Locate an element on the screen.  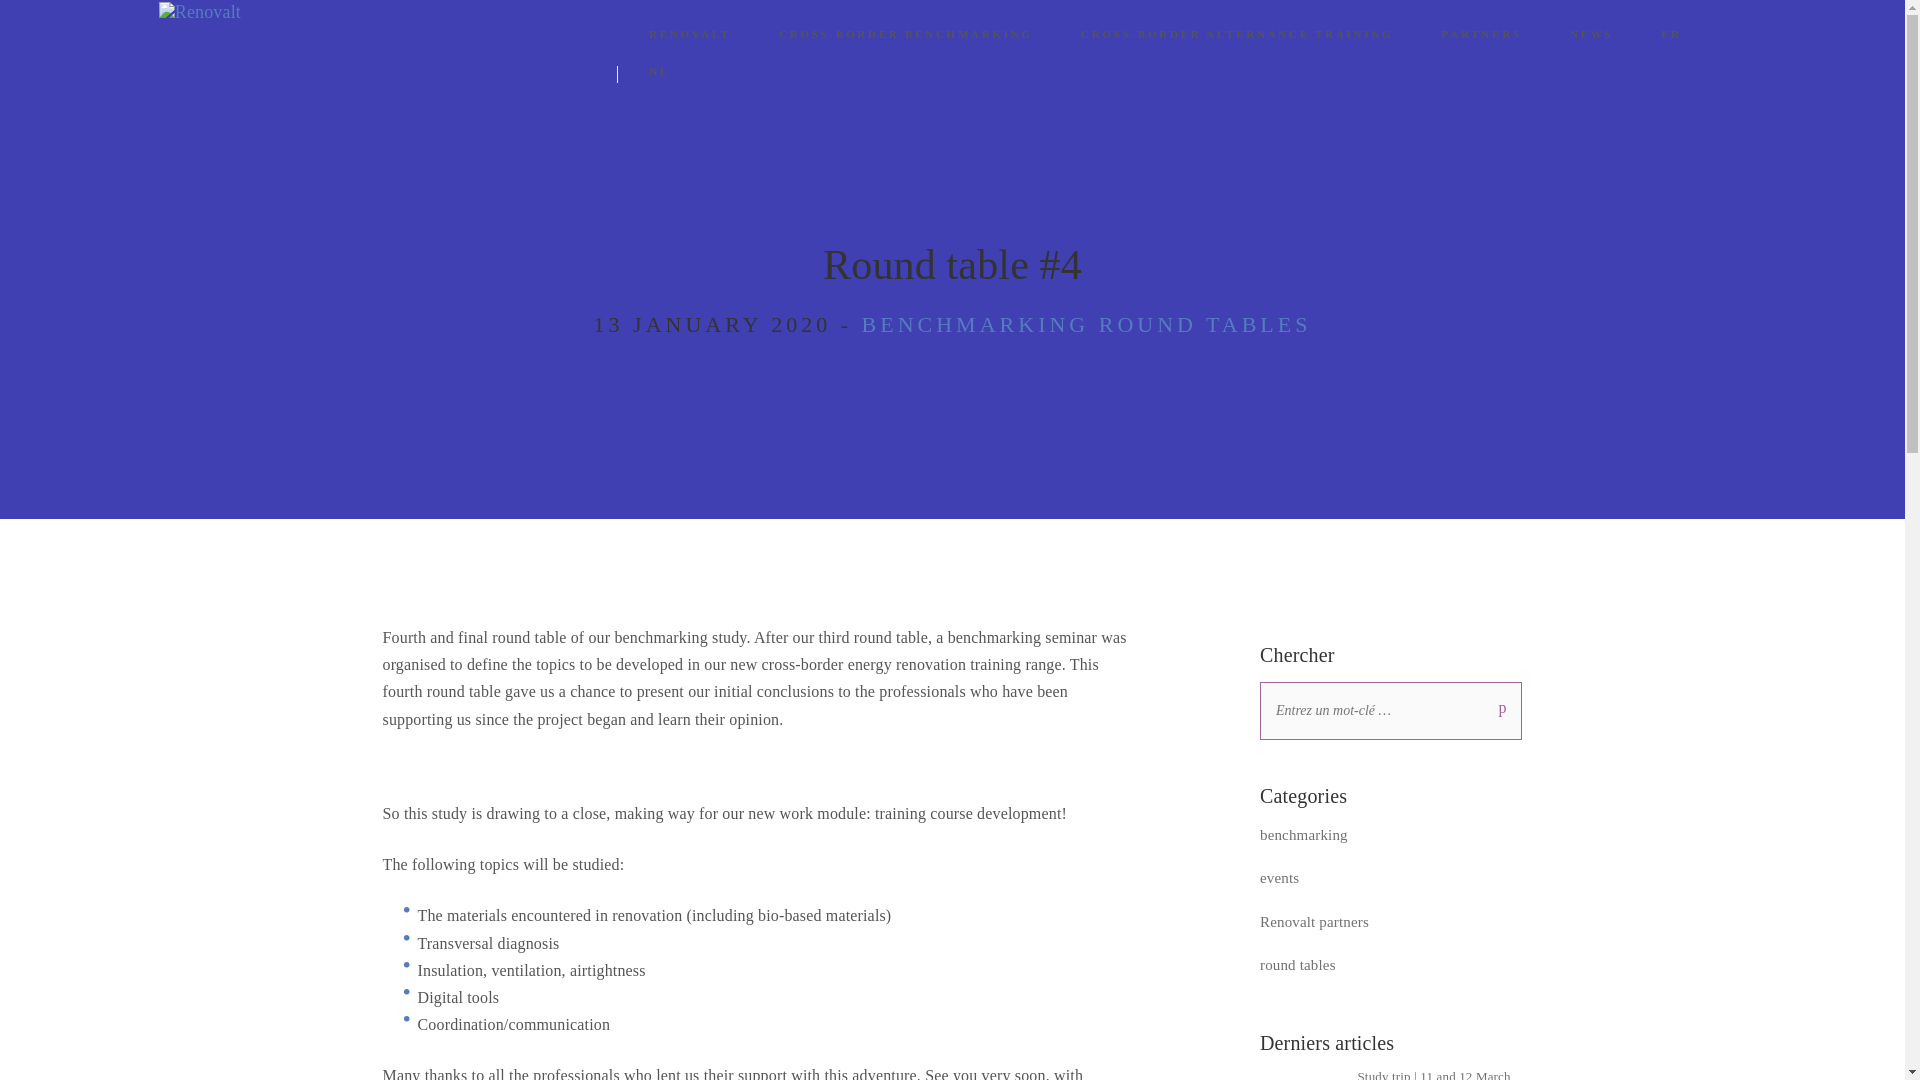
RENOVALT is located at coordinates (689, 34).